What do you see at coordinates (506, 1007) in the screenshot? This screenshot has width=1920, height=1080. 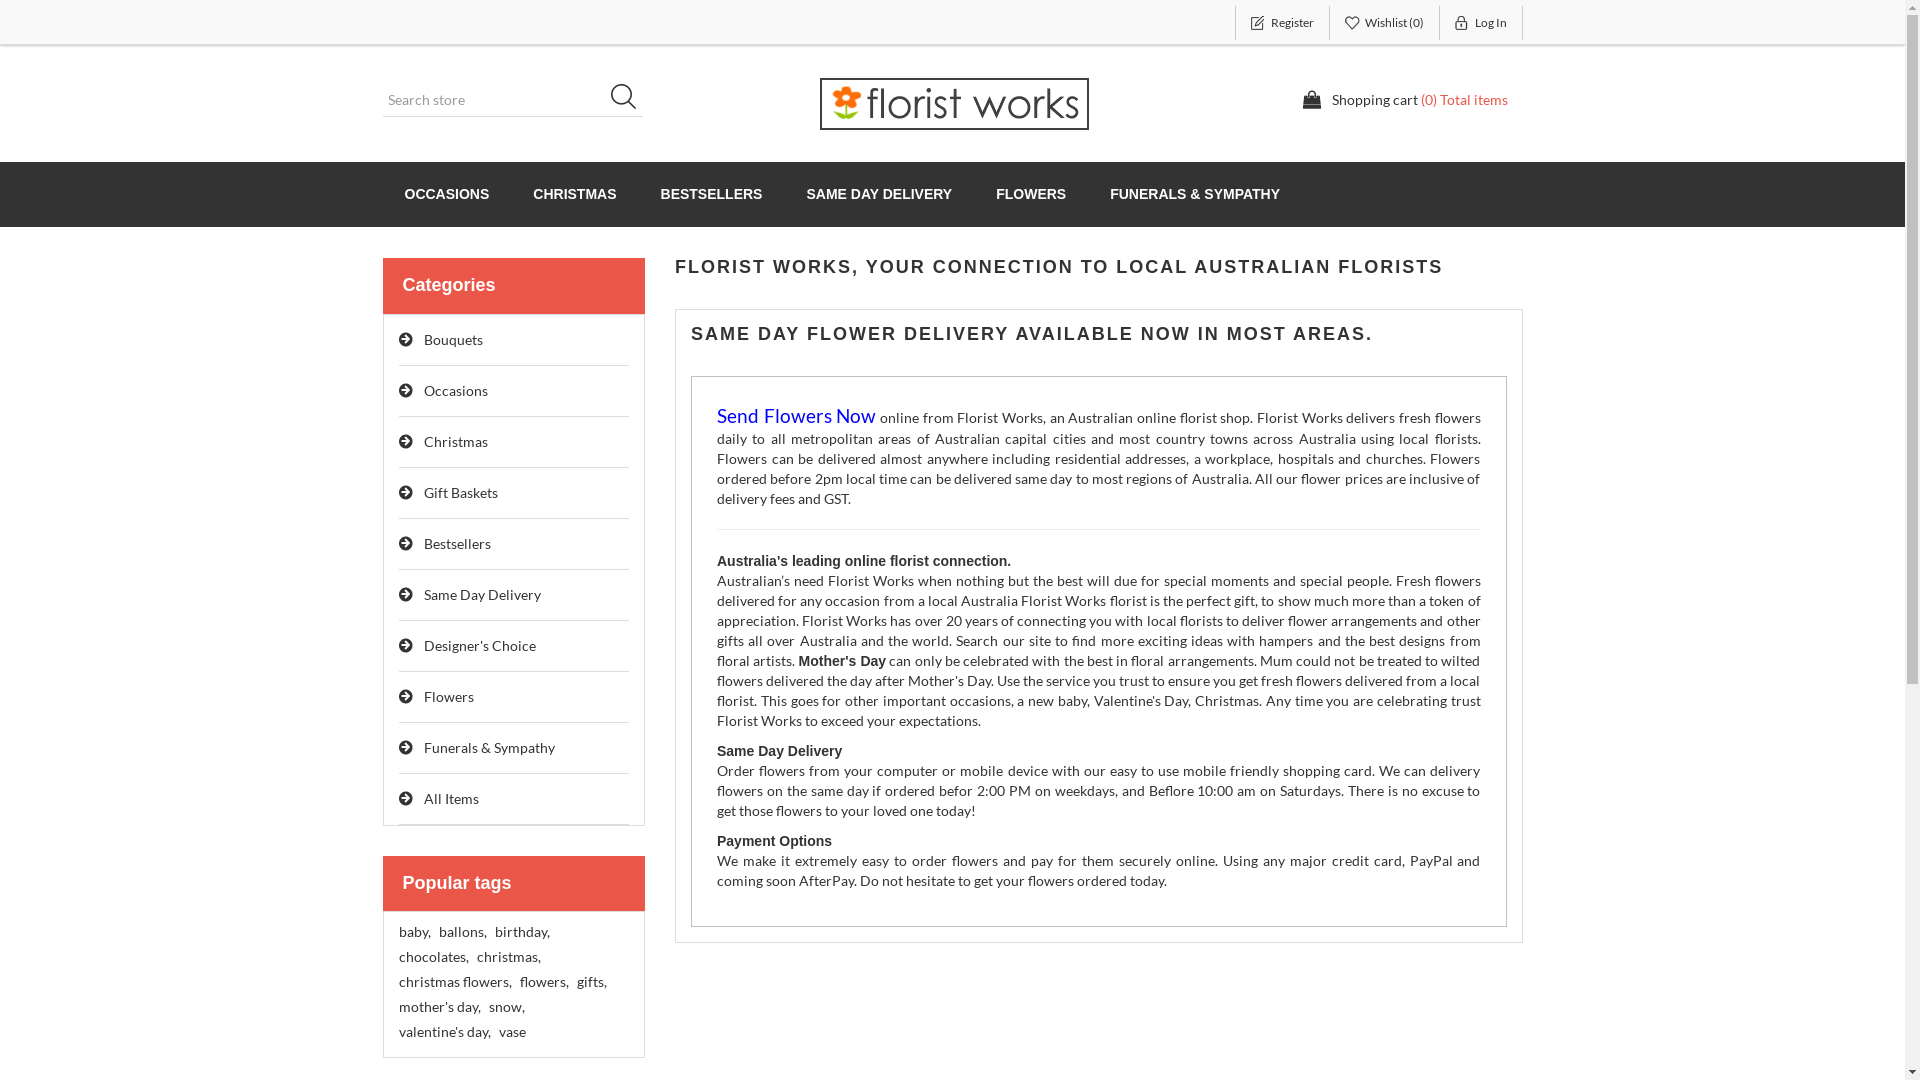 I see `snow,` at bounding box center [506, 1007].